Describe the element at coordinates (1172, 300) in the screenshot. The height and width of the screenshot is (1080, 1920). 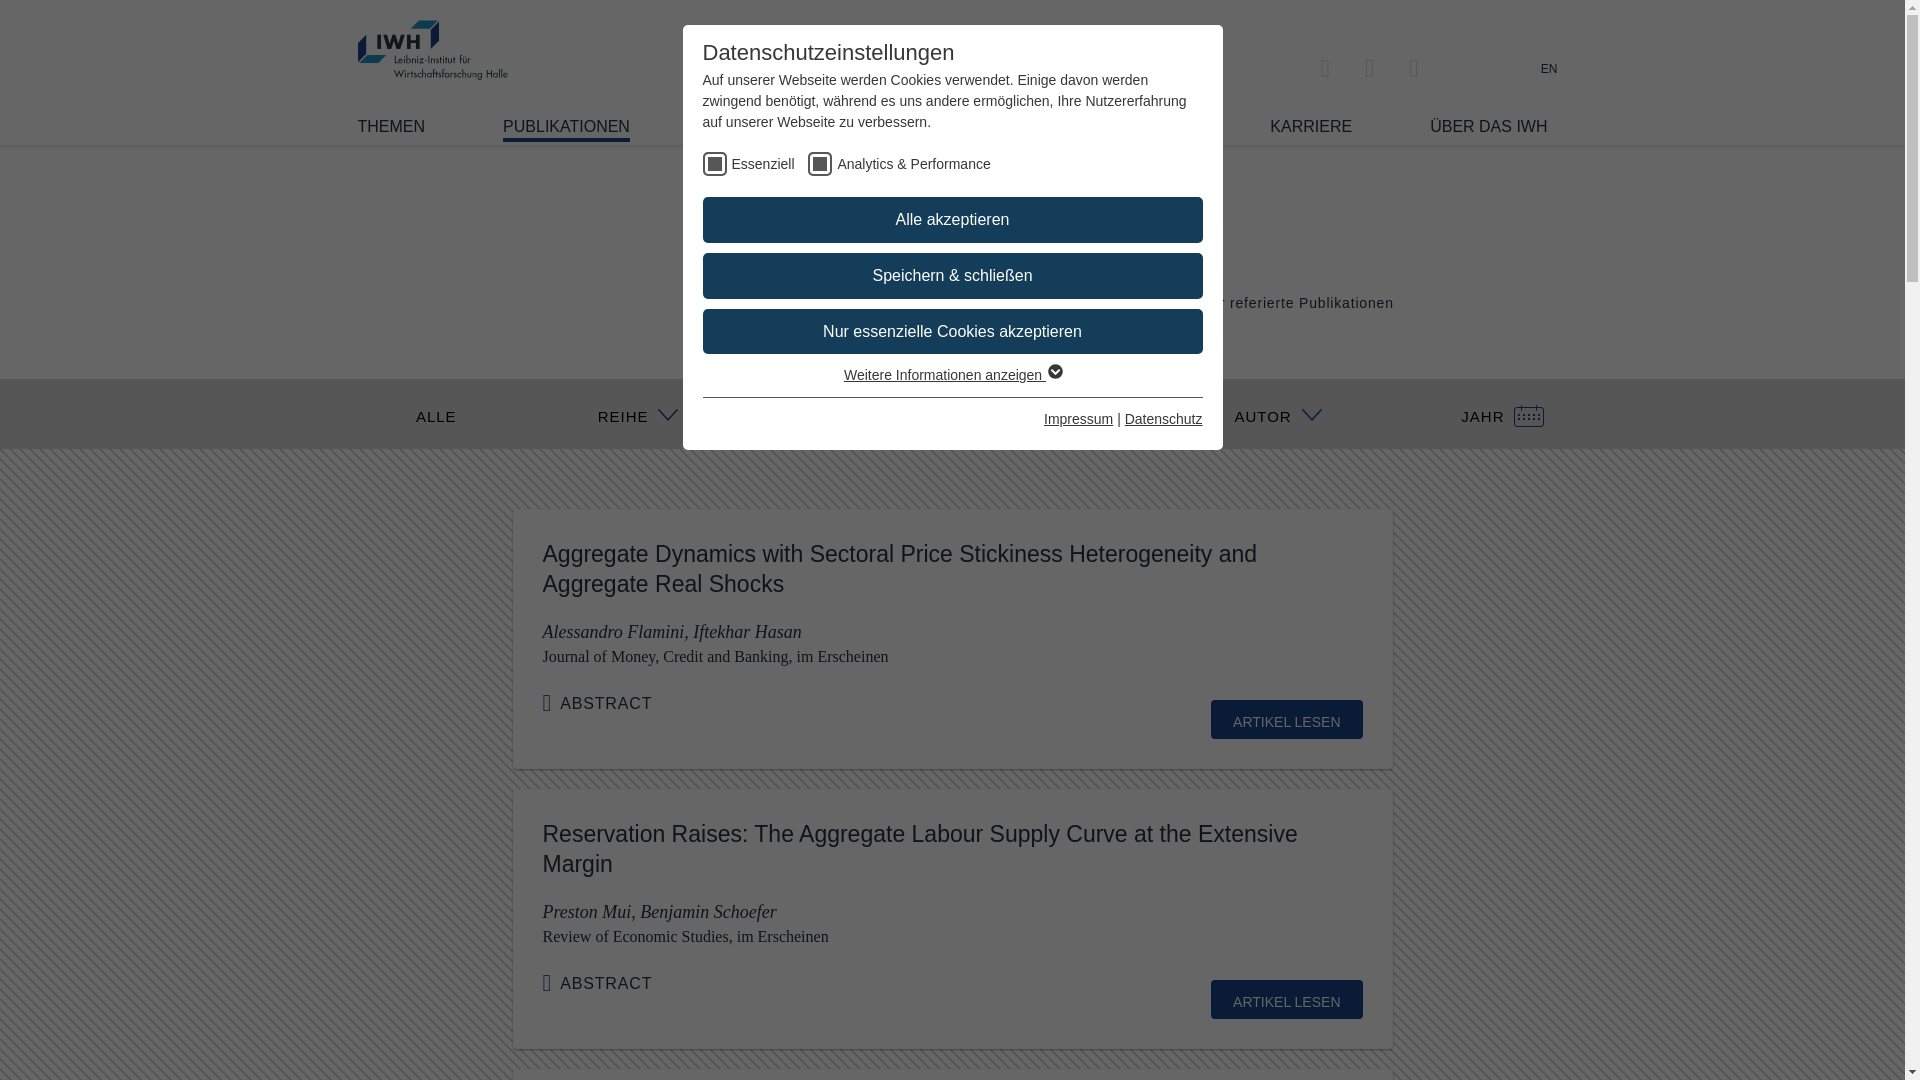
I see `1` at that location.